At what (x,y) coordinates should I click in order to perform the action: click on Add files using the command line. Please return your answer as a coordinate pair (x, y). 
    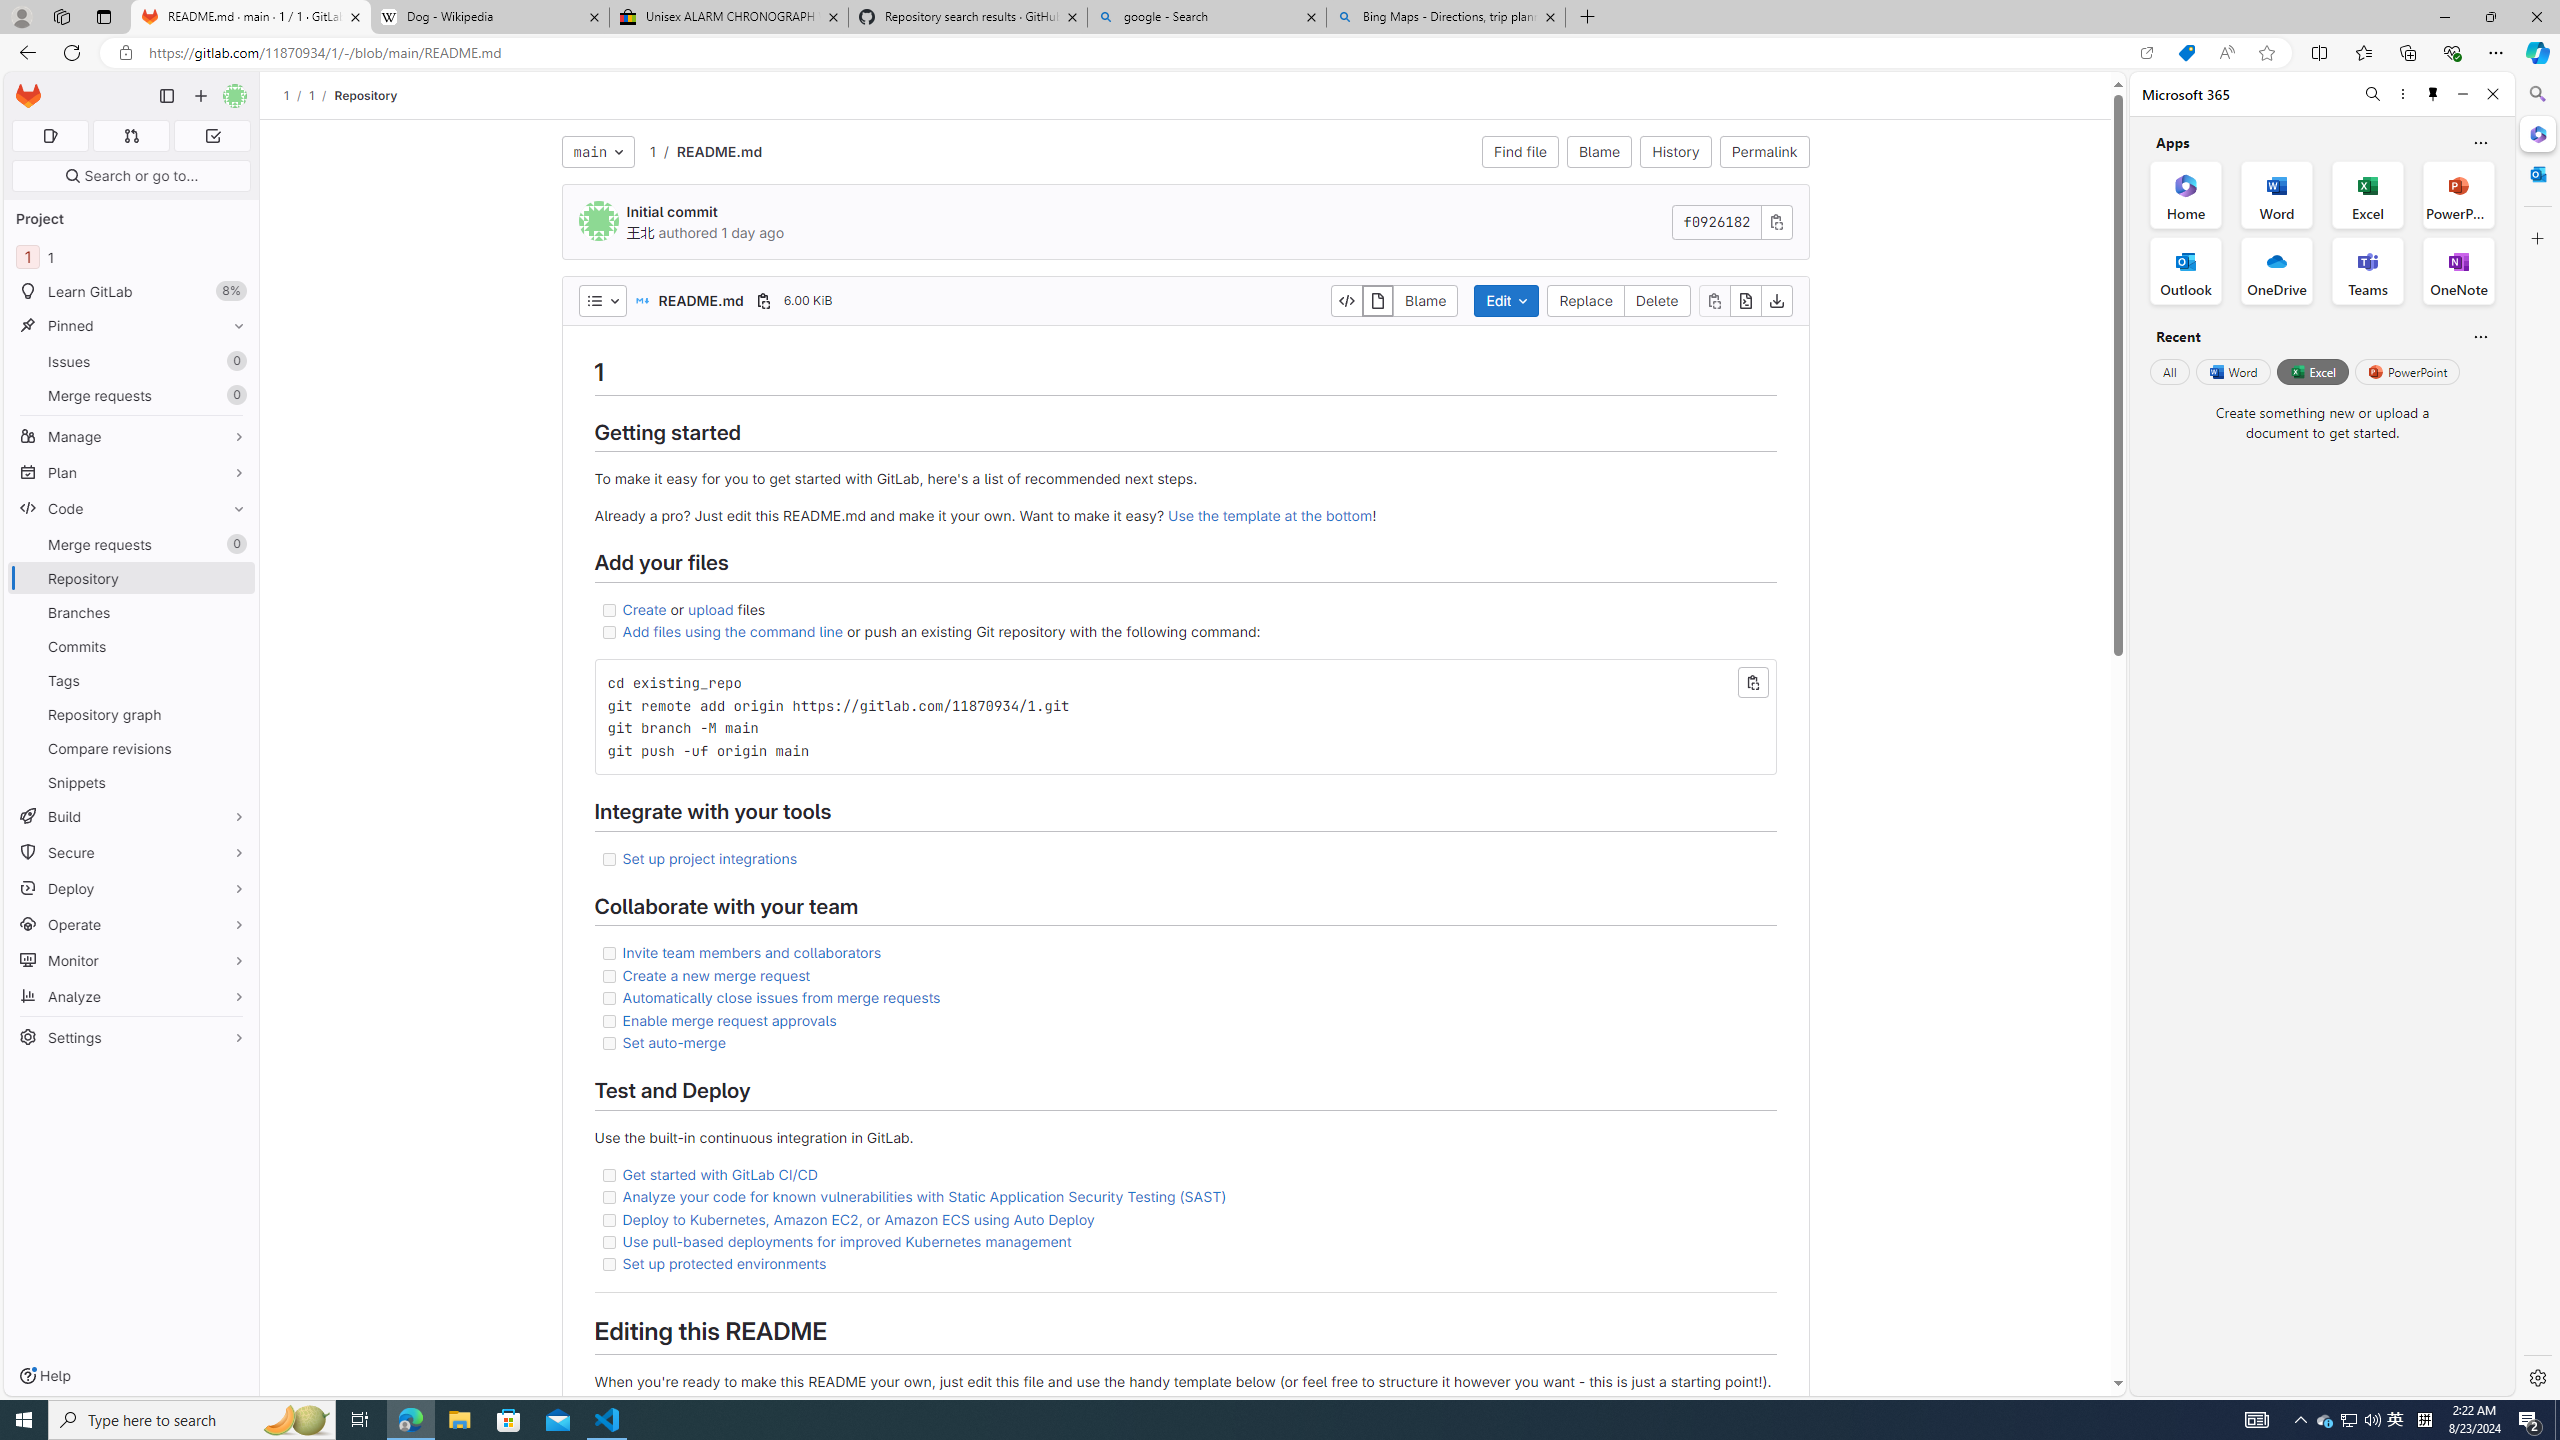
    Looking at the image, I should click on (733, 632).